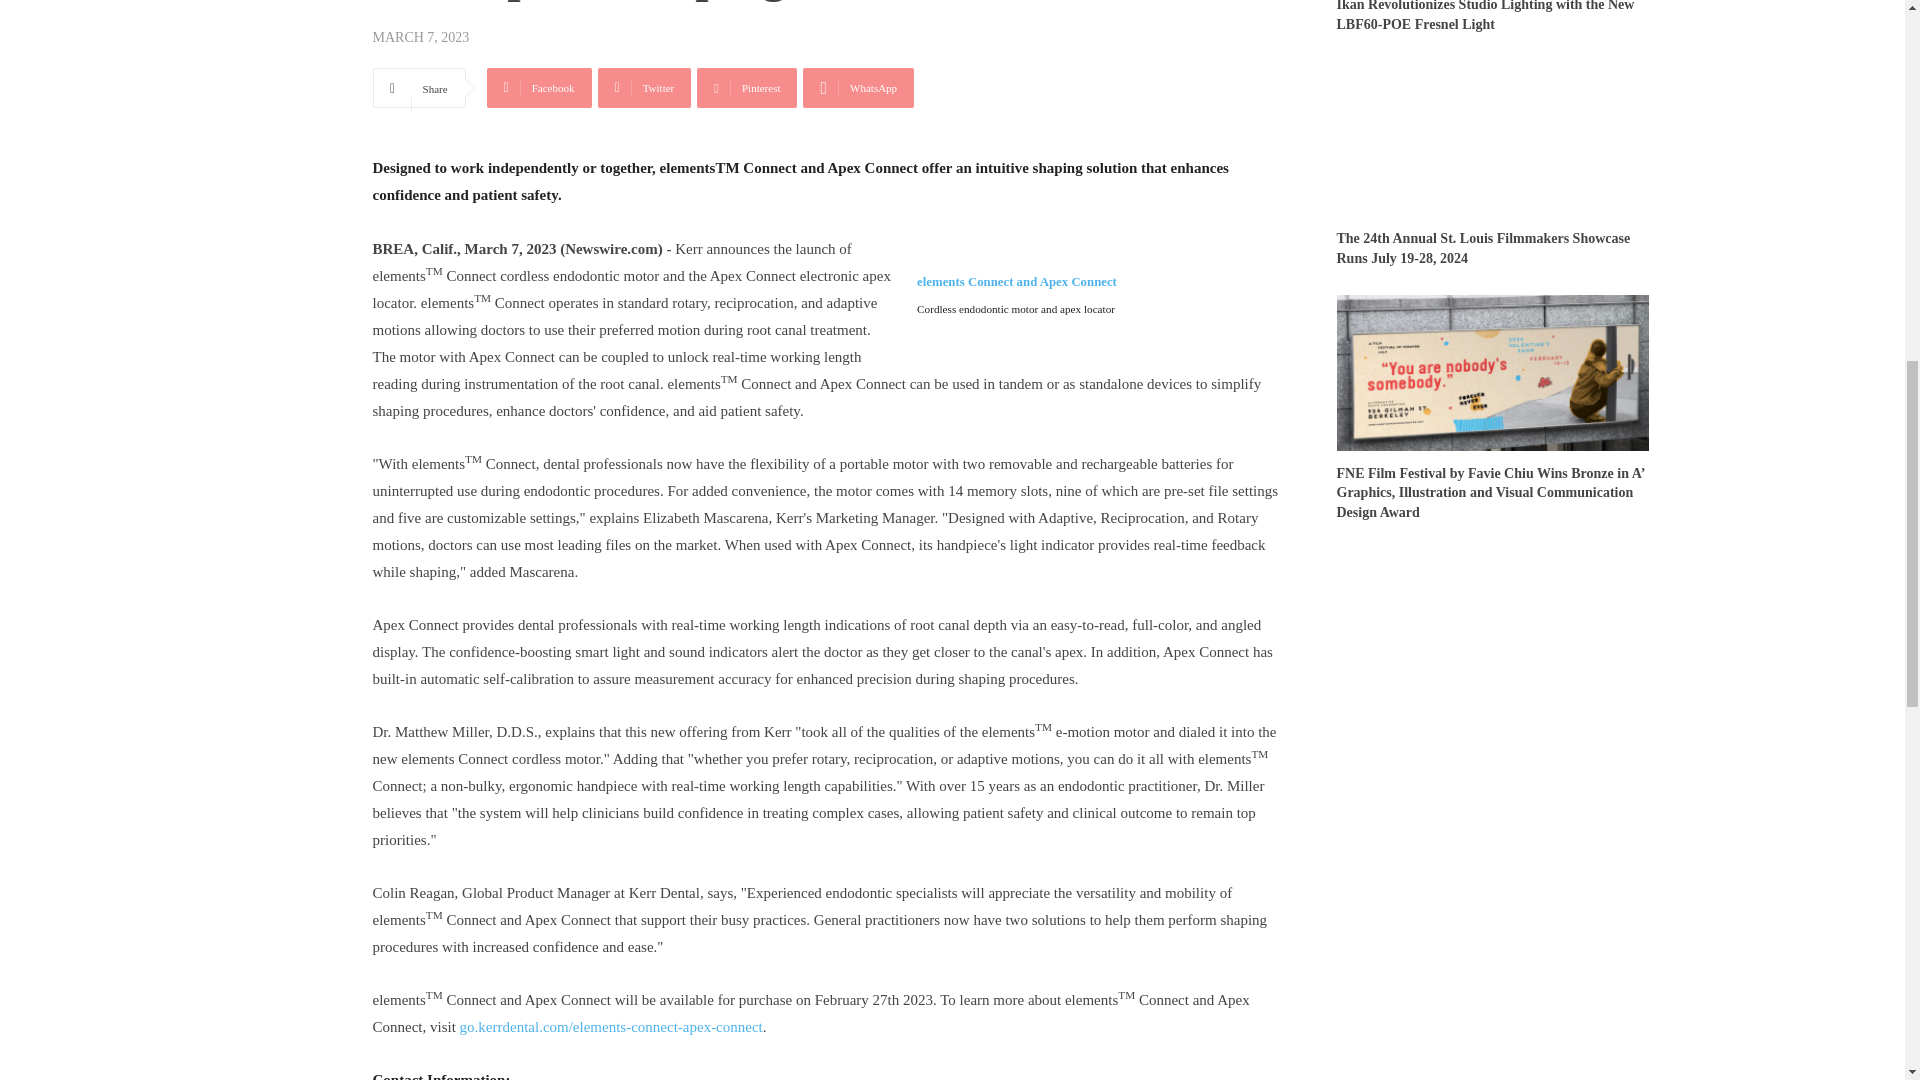 The image size is (1920, 1080). I want to click on Twitter, so click(644, 88).